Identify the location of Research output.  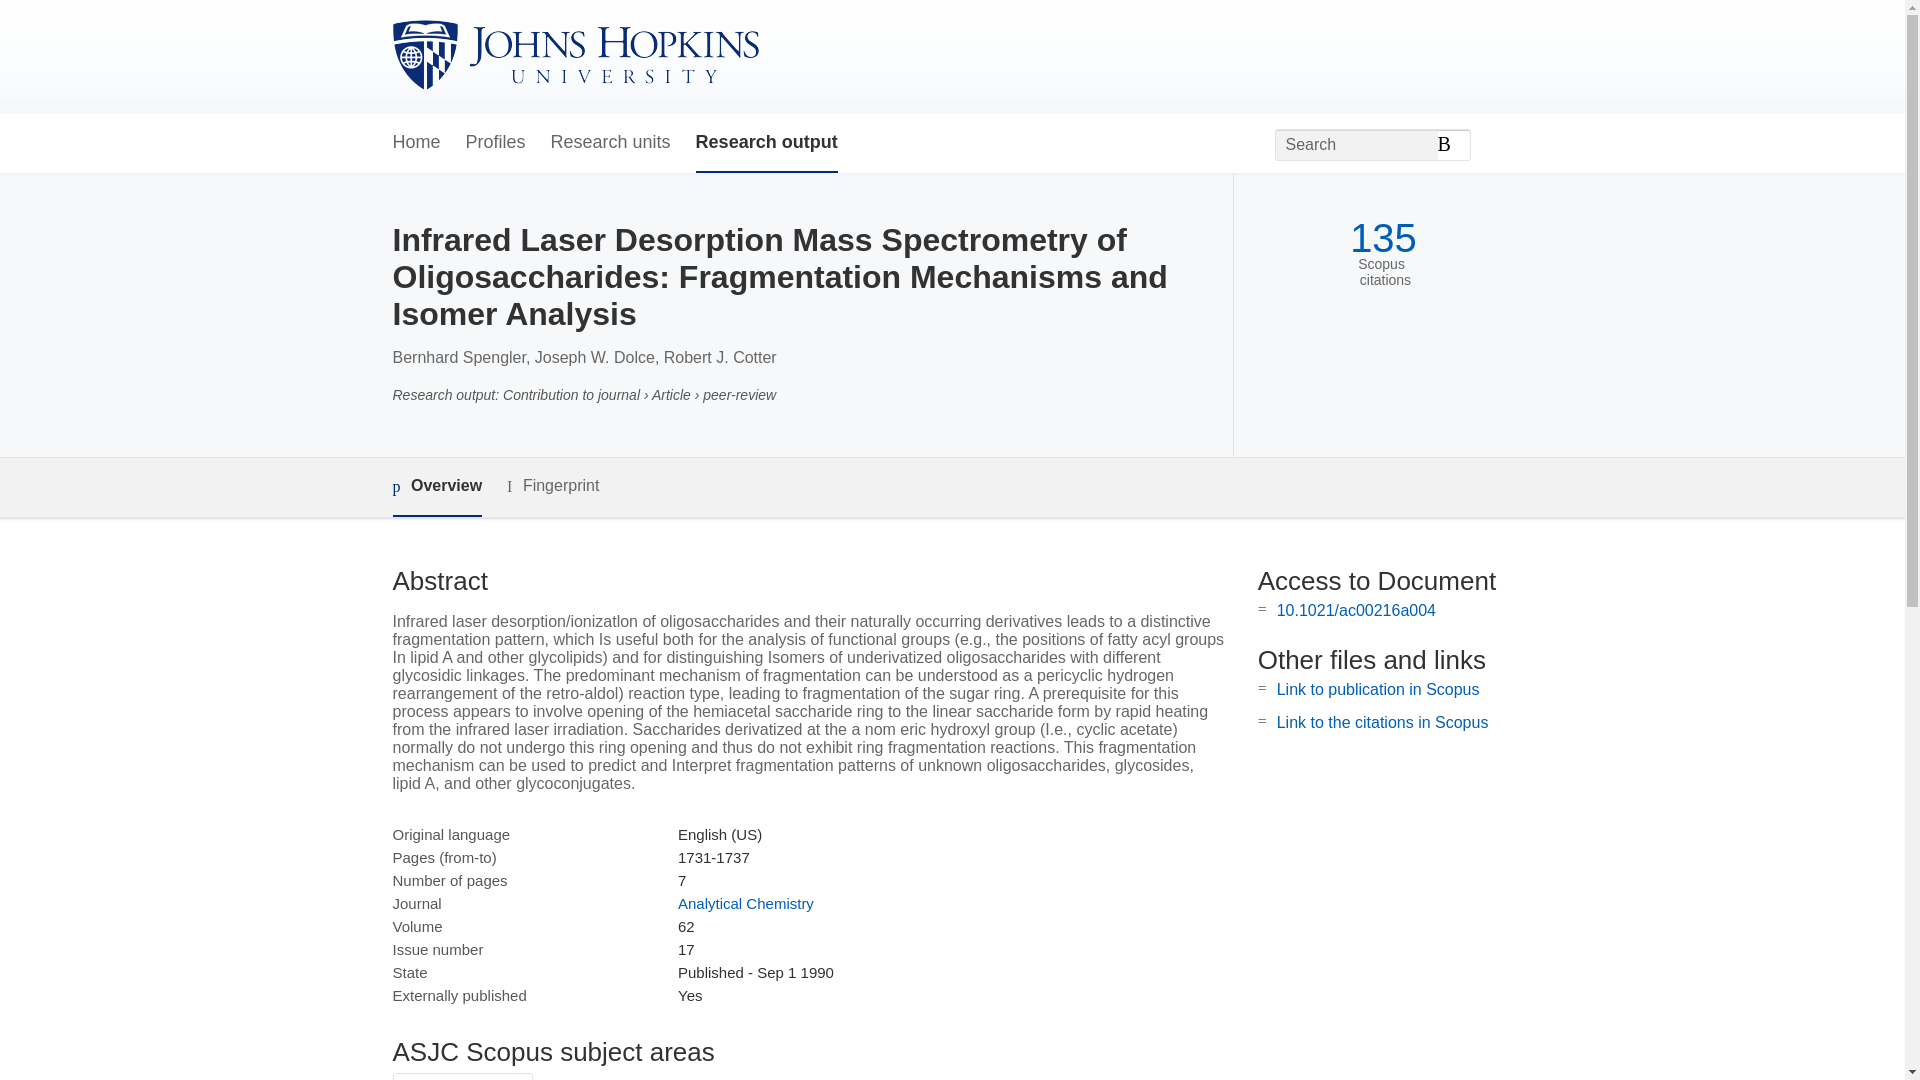
(766, 143).